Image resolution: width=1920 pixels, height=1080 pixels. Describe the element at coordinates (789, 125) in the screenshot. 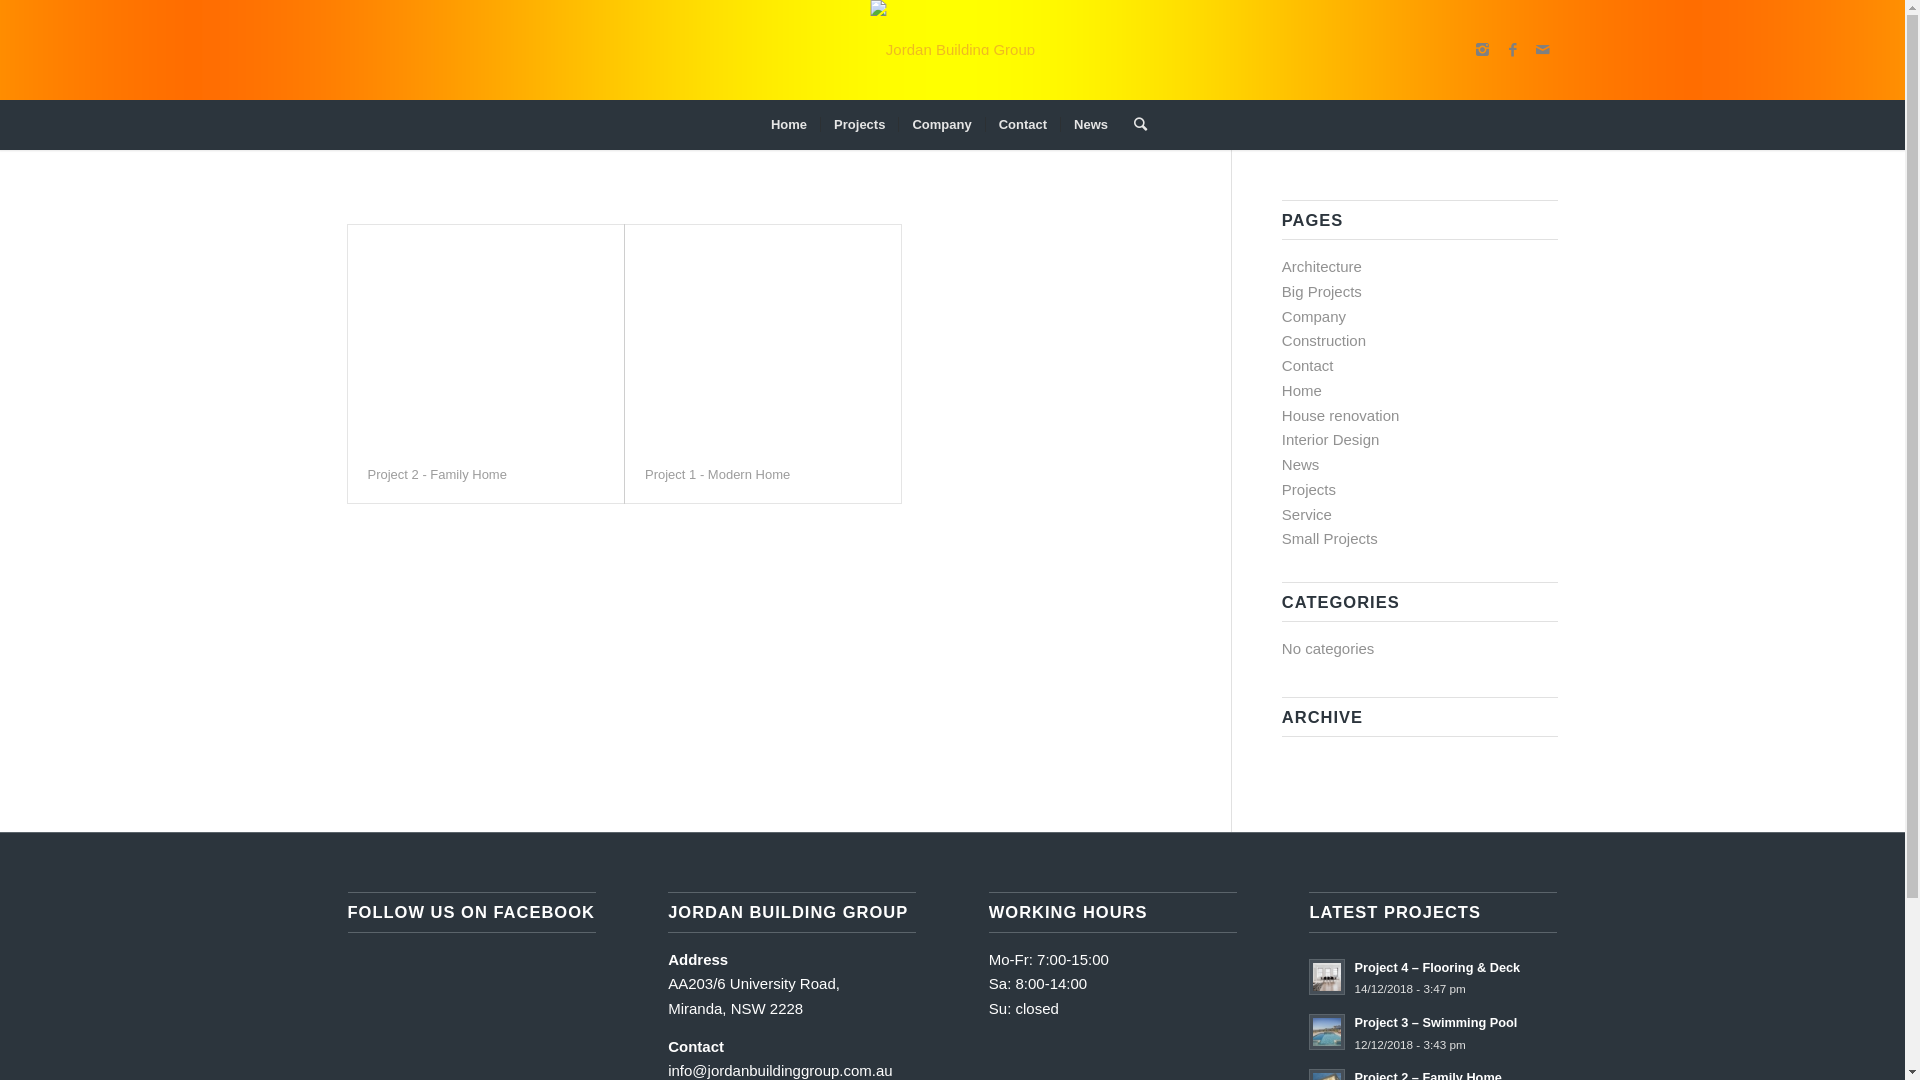

I see `Home` at that location.